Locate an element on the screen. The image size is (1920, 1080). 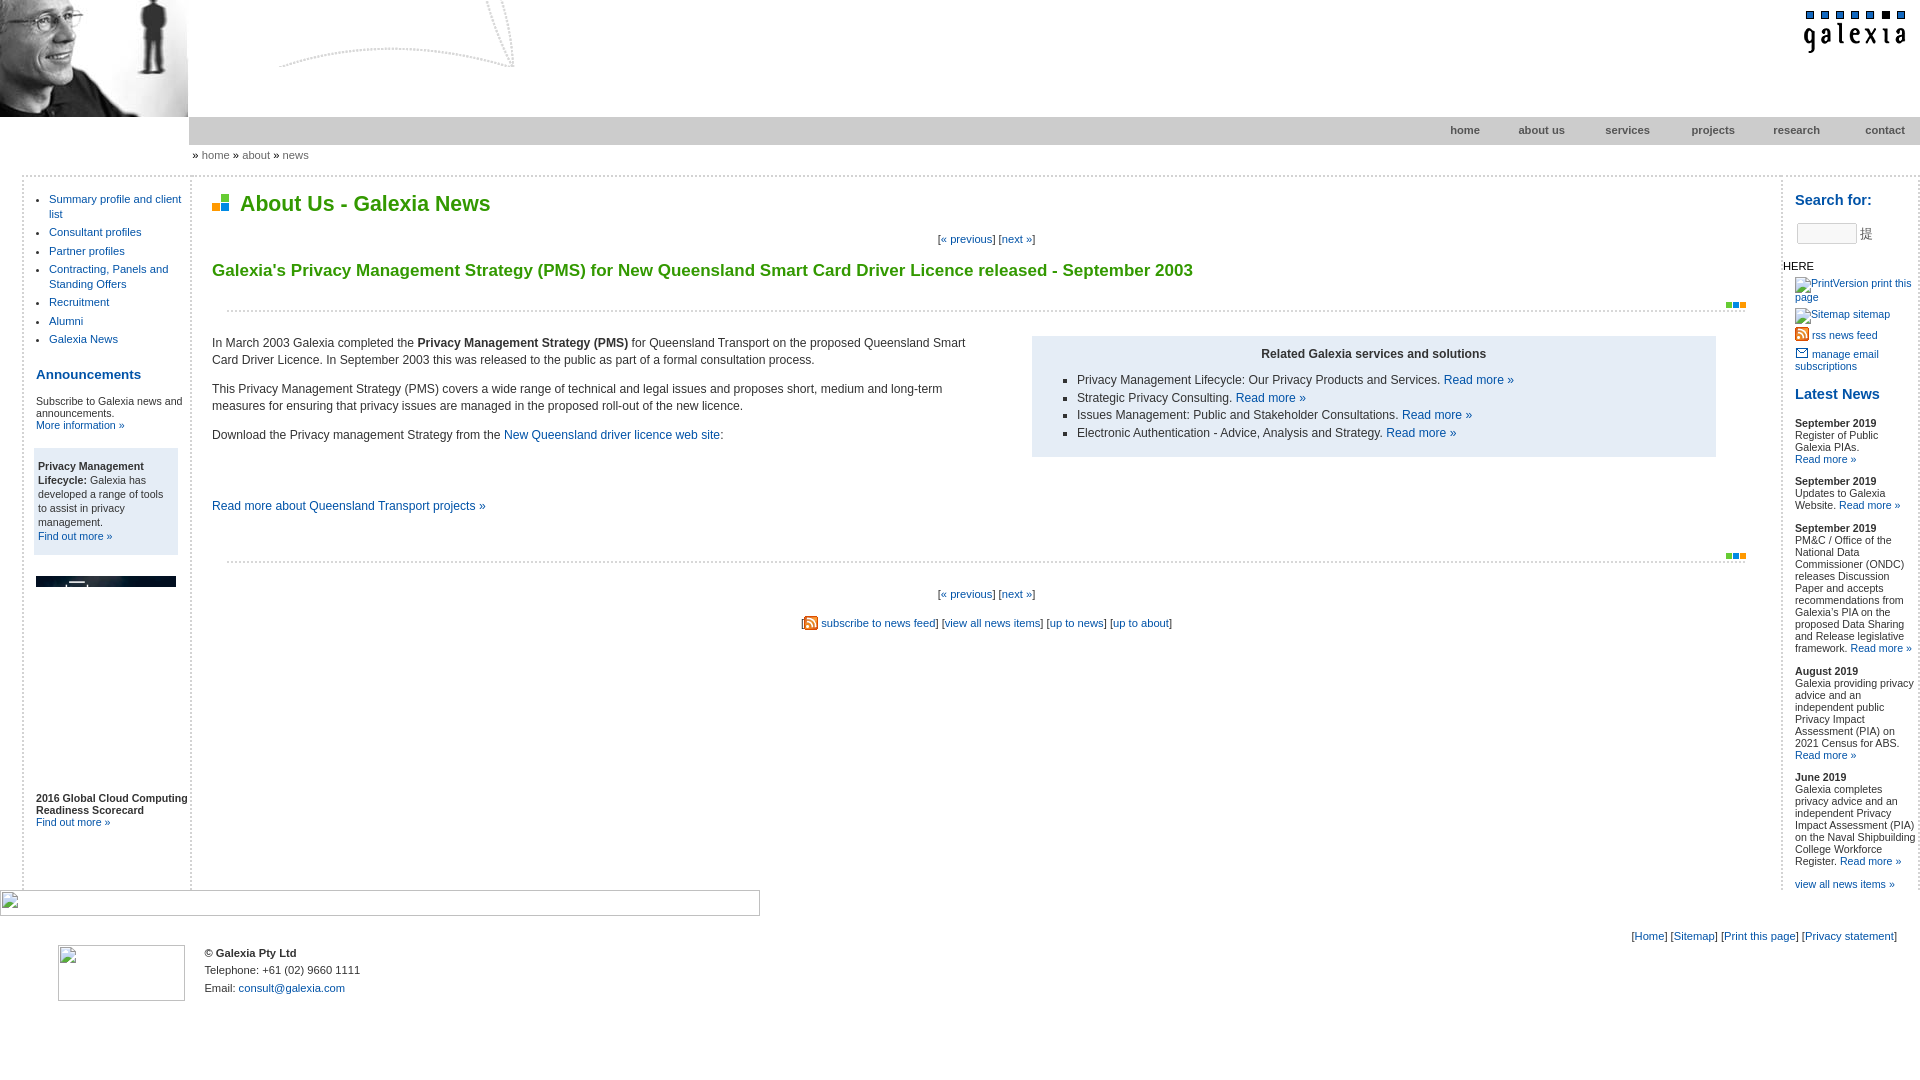
Consultant profiles is located at coordinates (96, 231).